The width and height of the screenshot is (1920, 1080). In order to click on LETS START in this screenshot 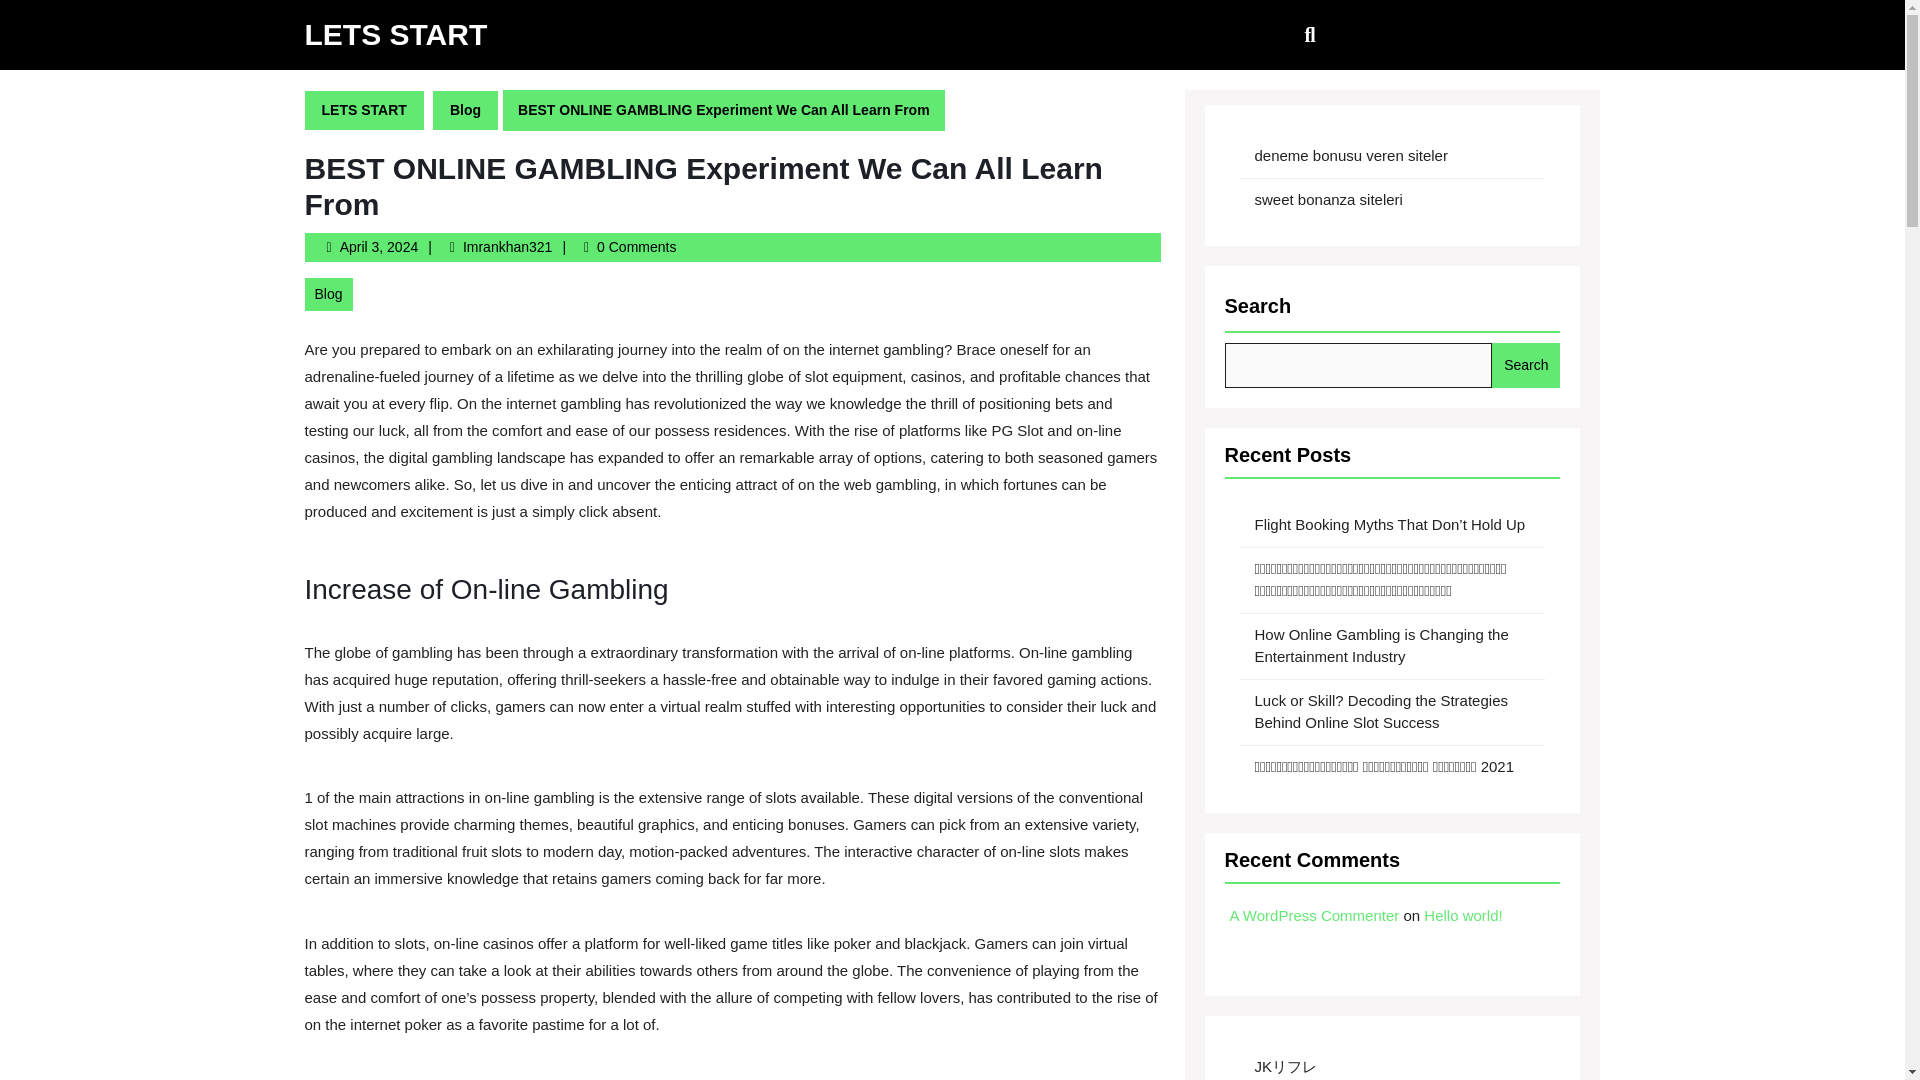, I will do `click(362, 110)`.